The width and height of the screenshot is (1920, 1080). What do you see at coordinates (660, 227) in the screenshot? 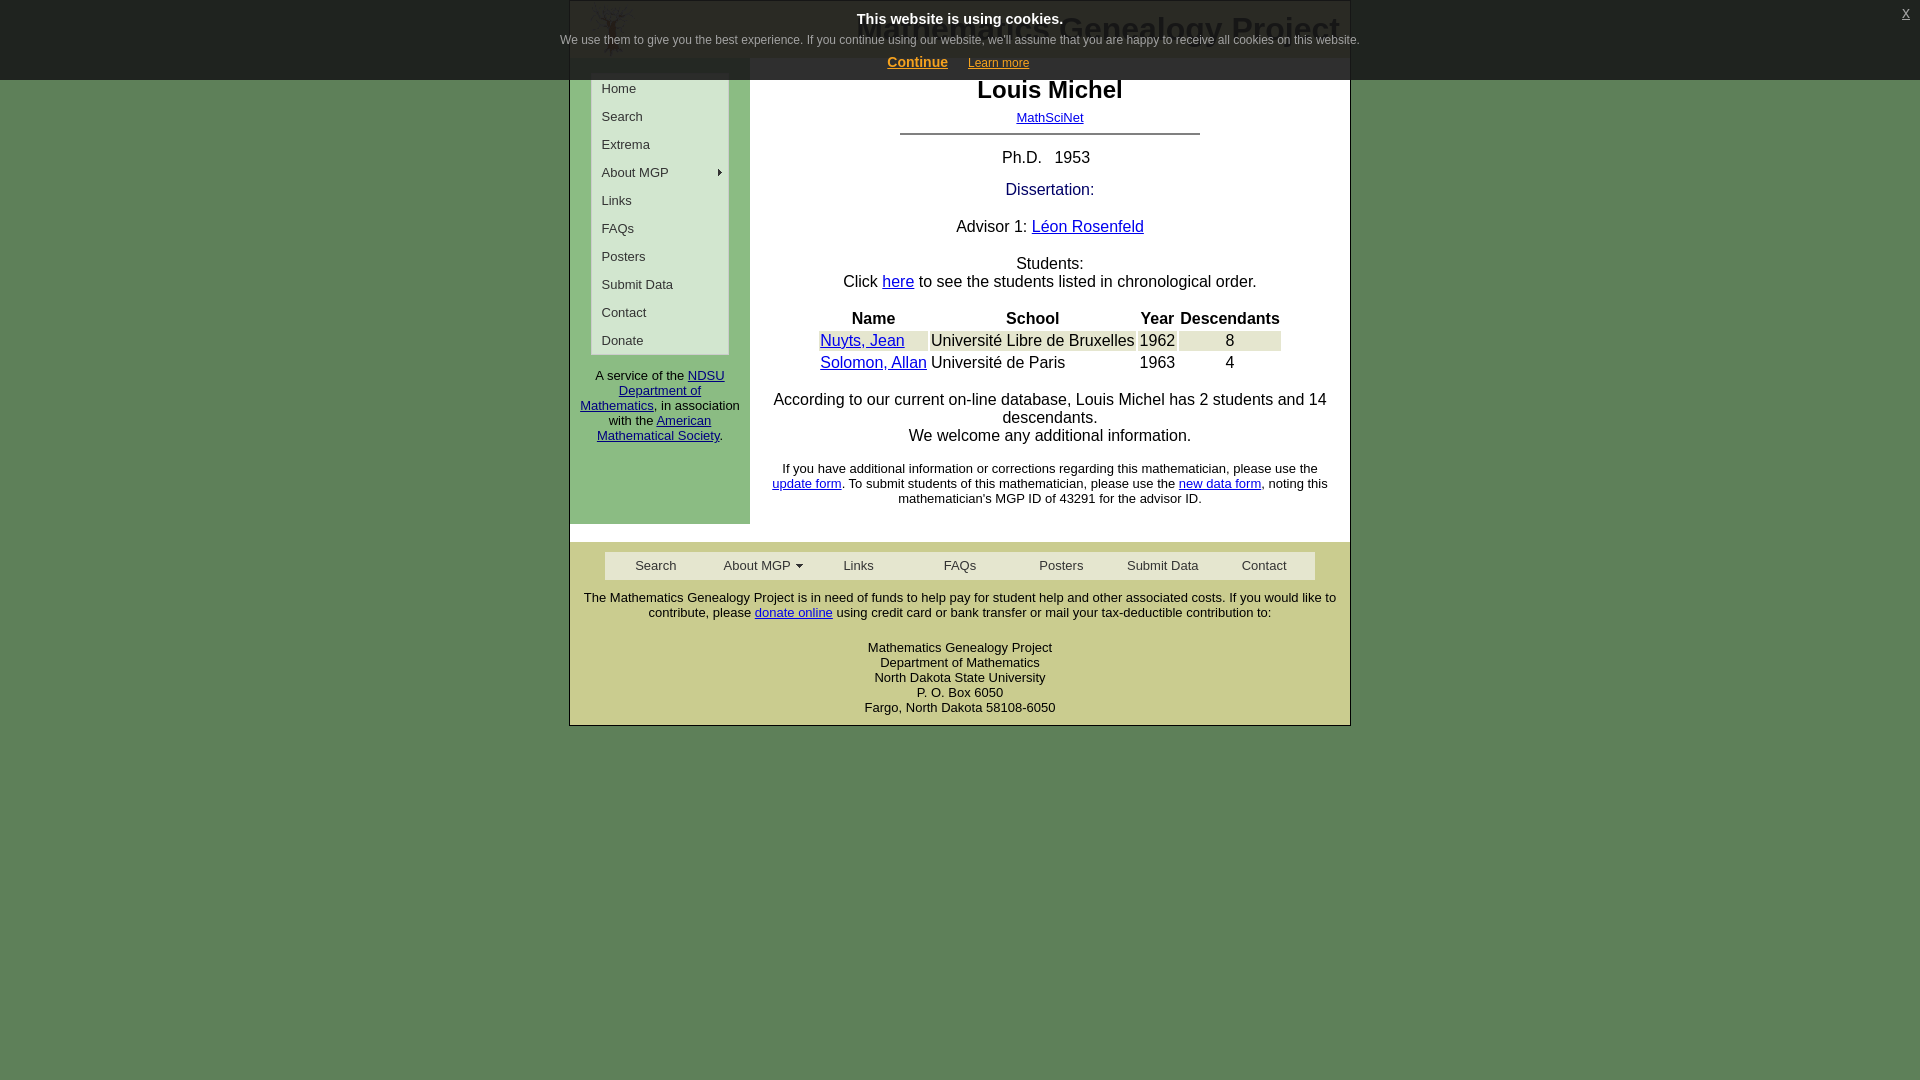
I see `FAQs` at bounding box center [660, 227].